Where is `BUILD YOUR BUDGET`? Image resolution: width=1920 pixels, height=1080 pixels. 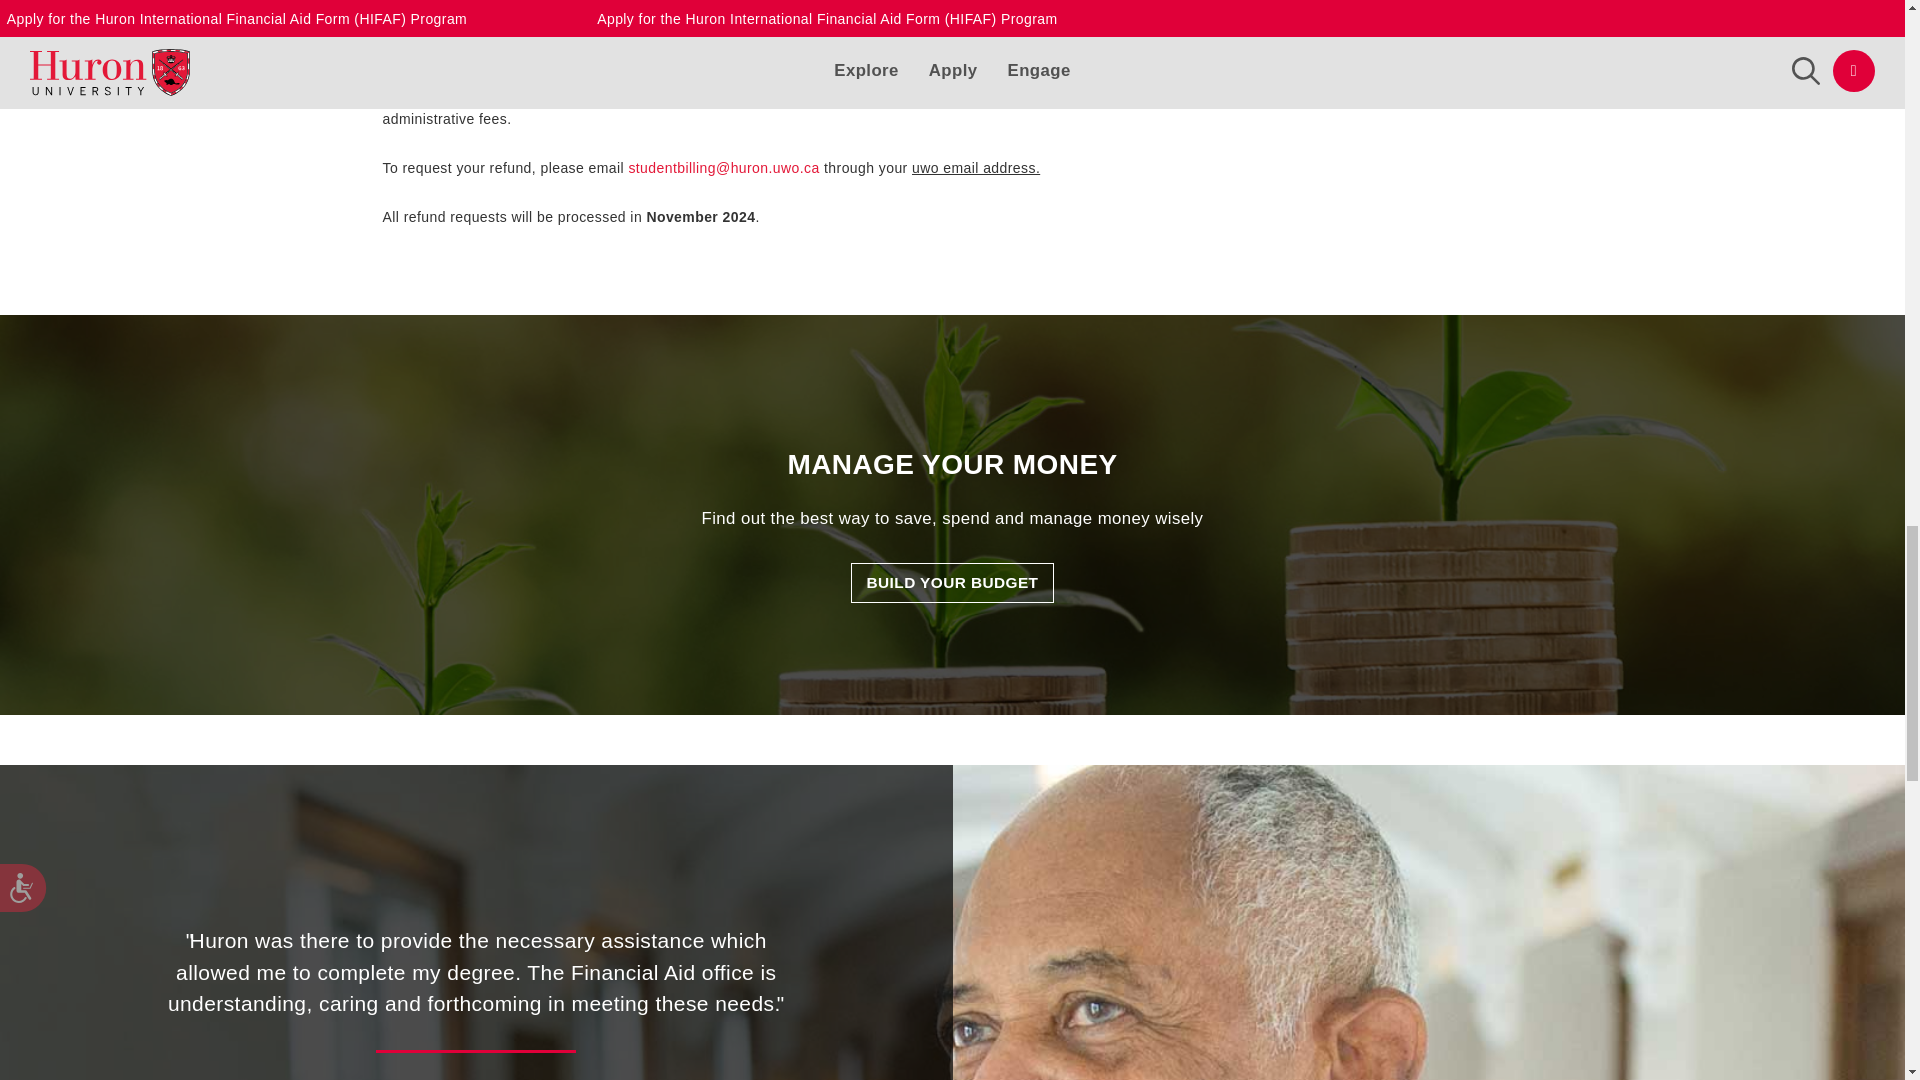 BUILD YOUR BUDGET is located at coordinates (952, 582).